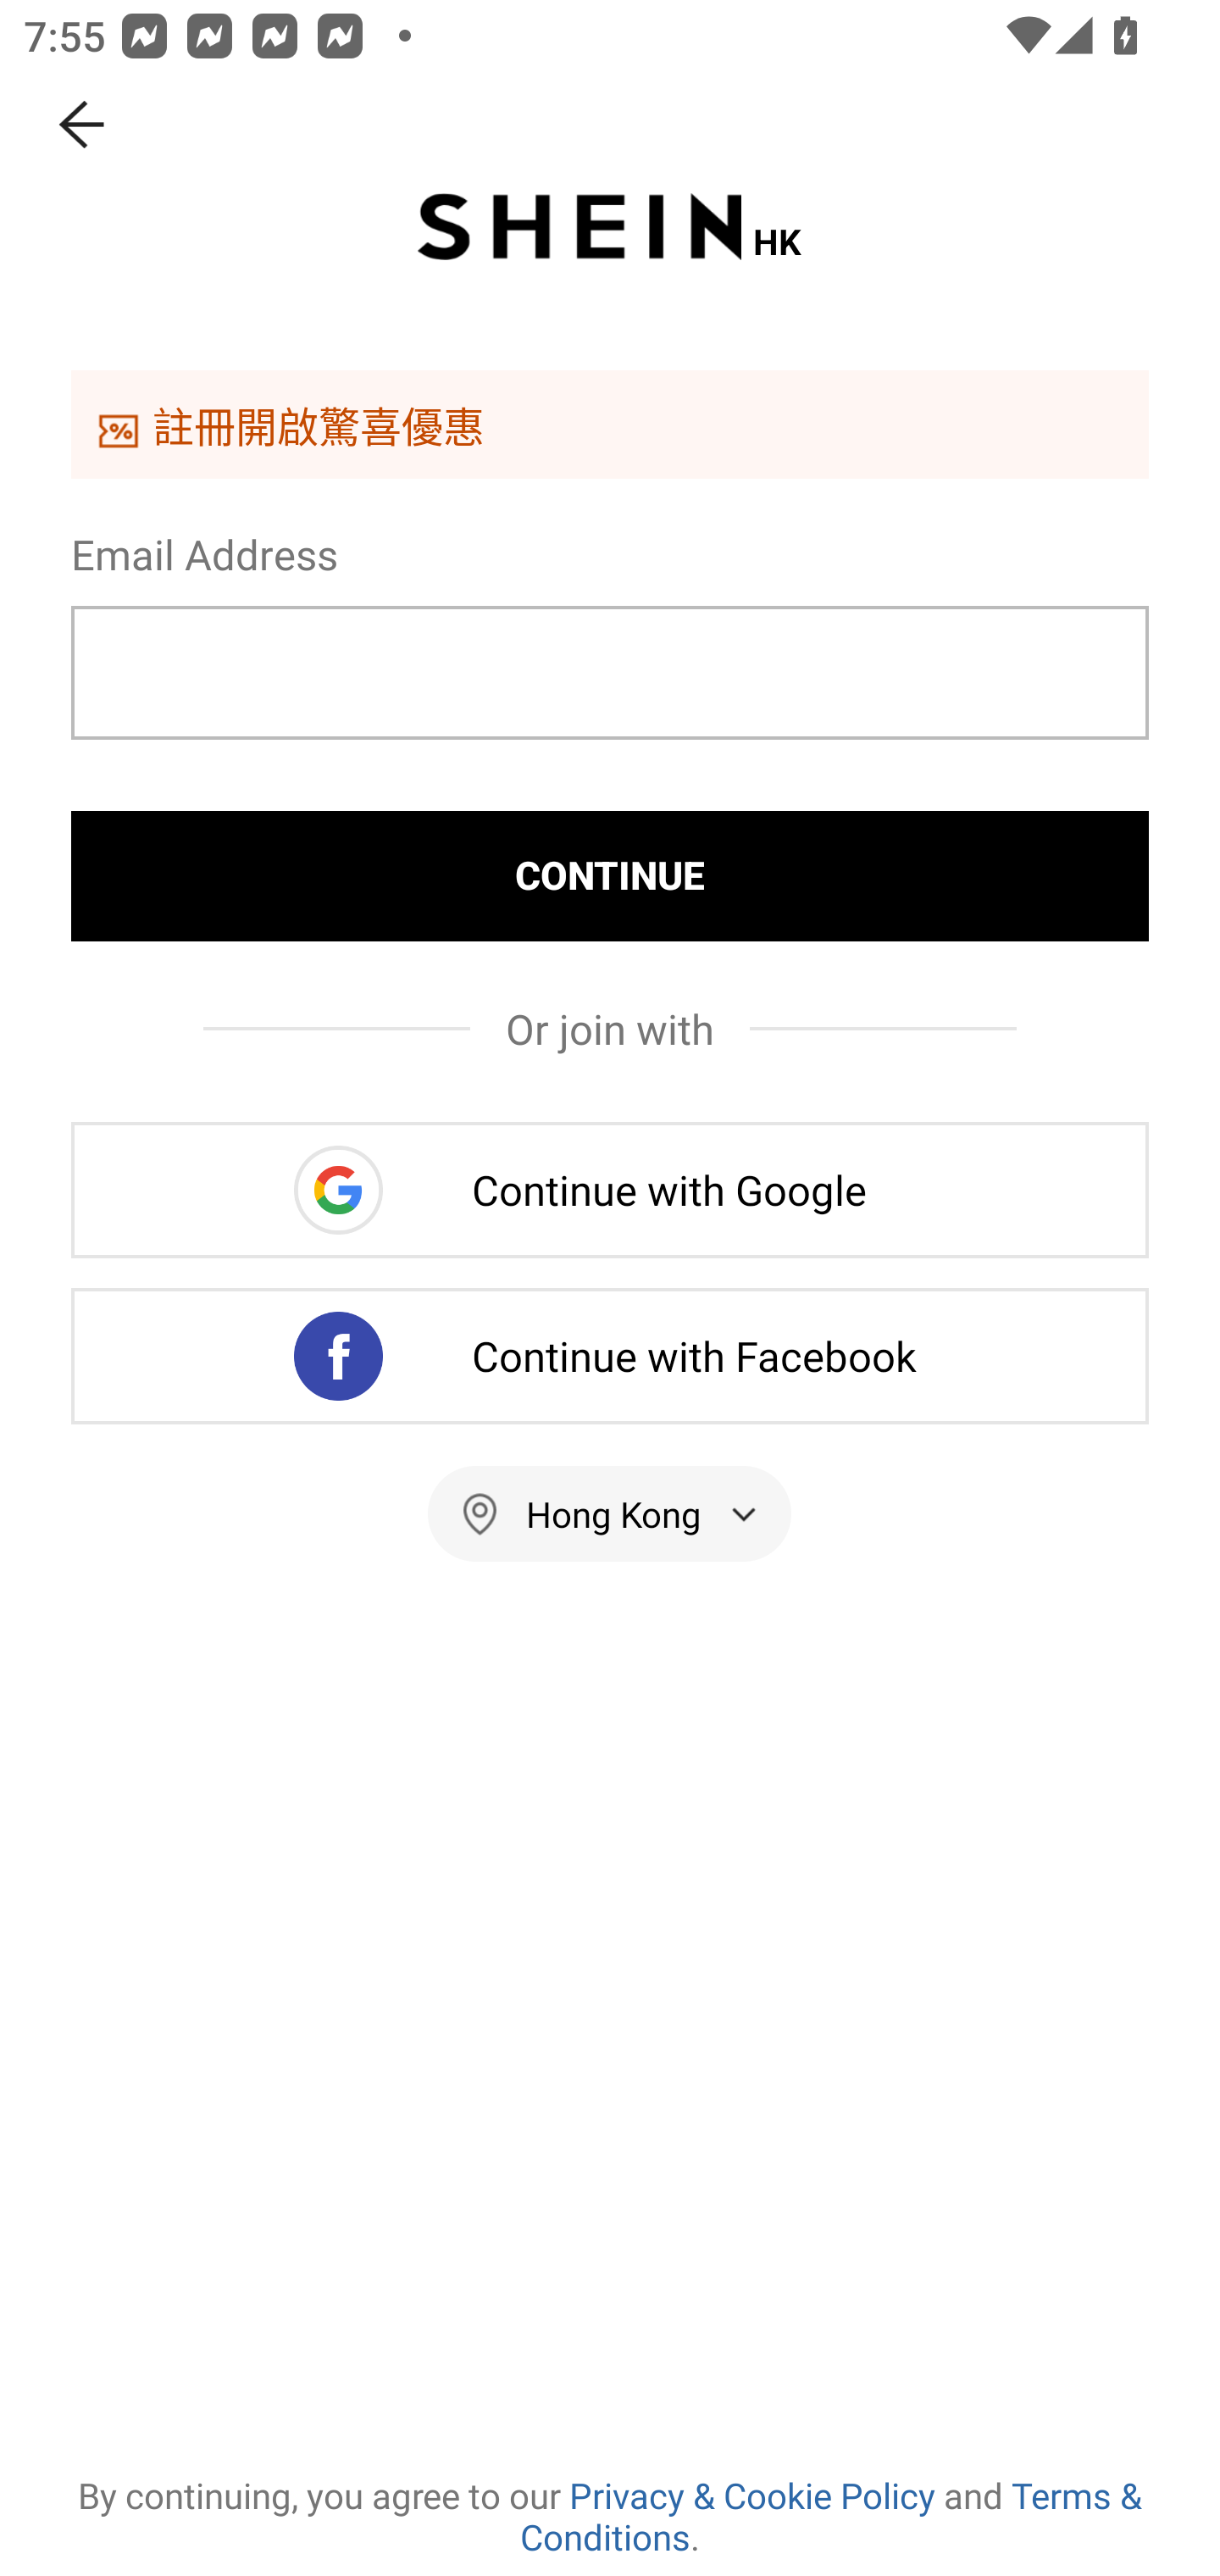  What do you see at coordinates (610, 875) in the screenshot?
I see `CONTINUE` at bounding box center [610, 875].